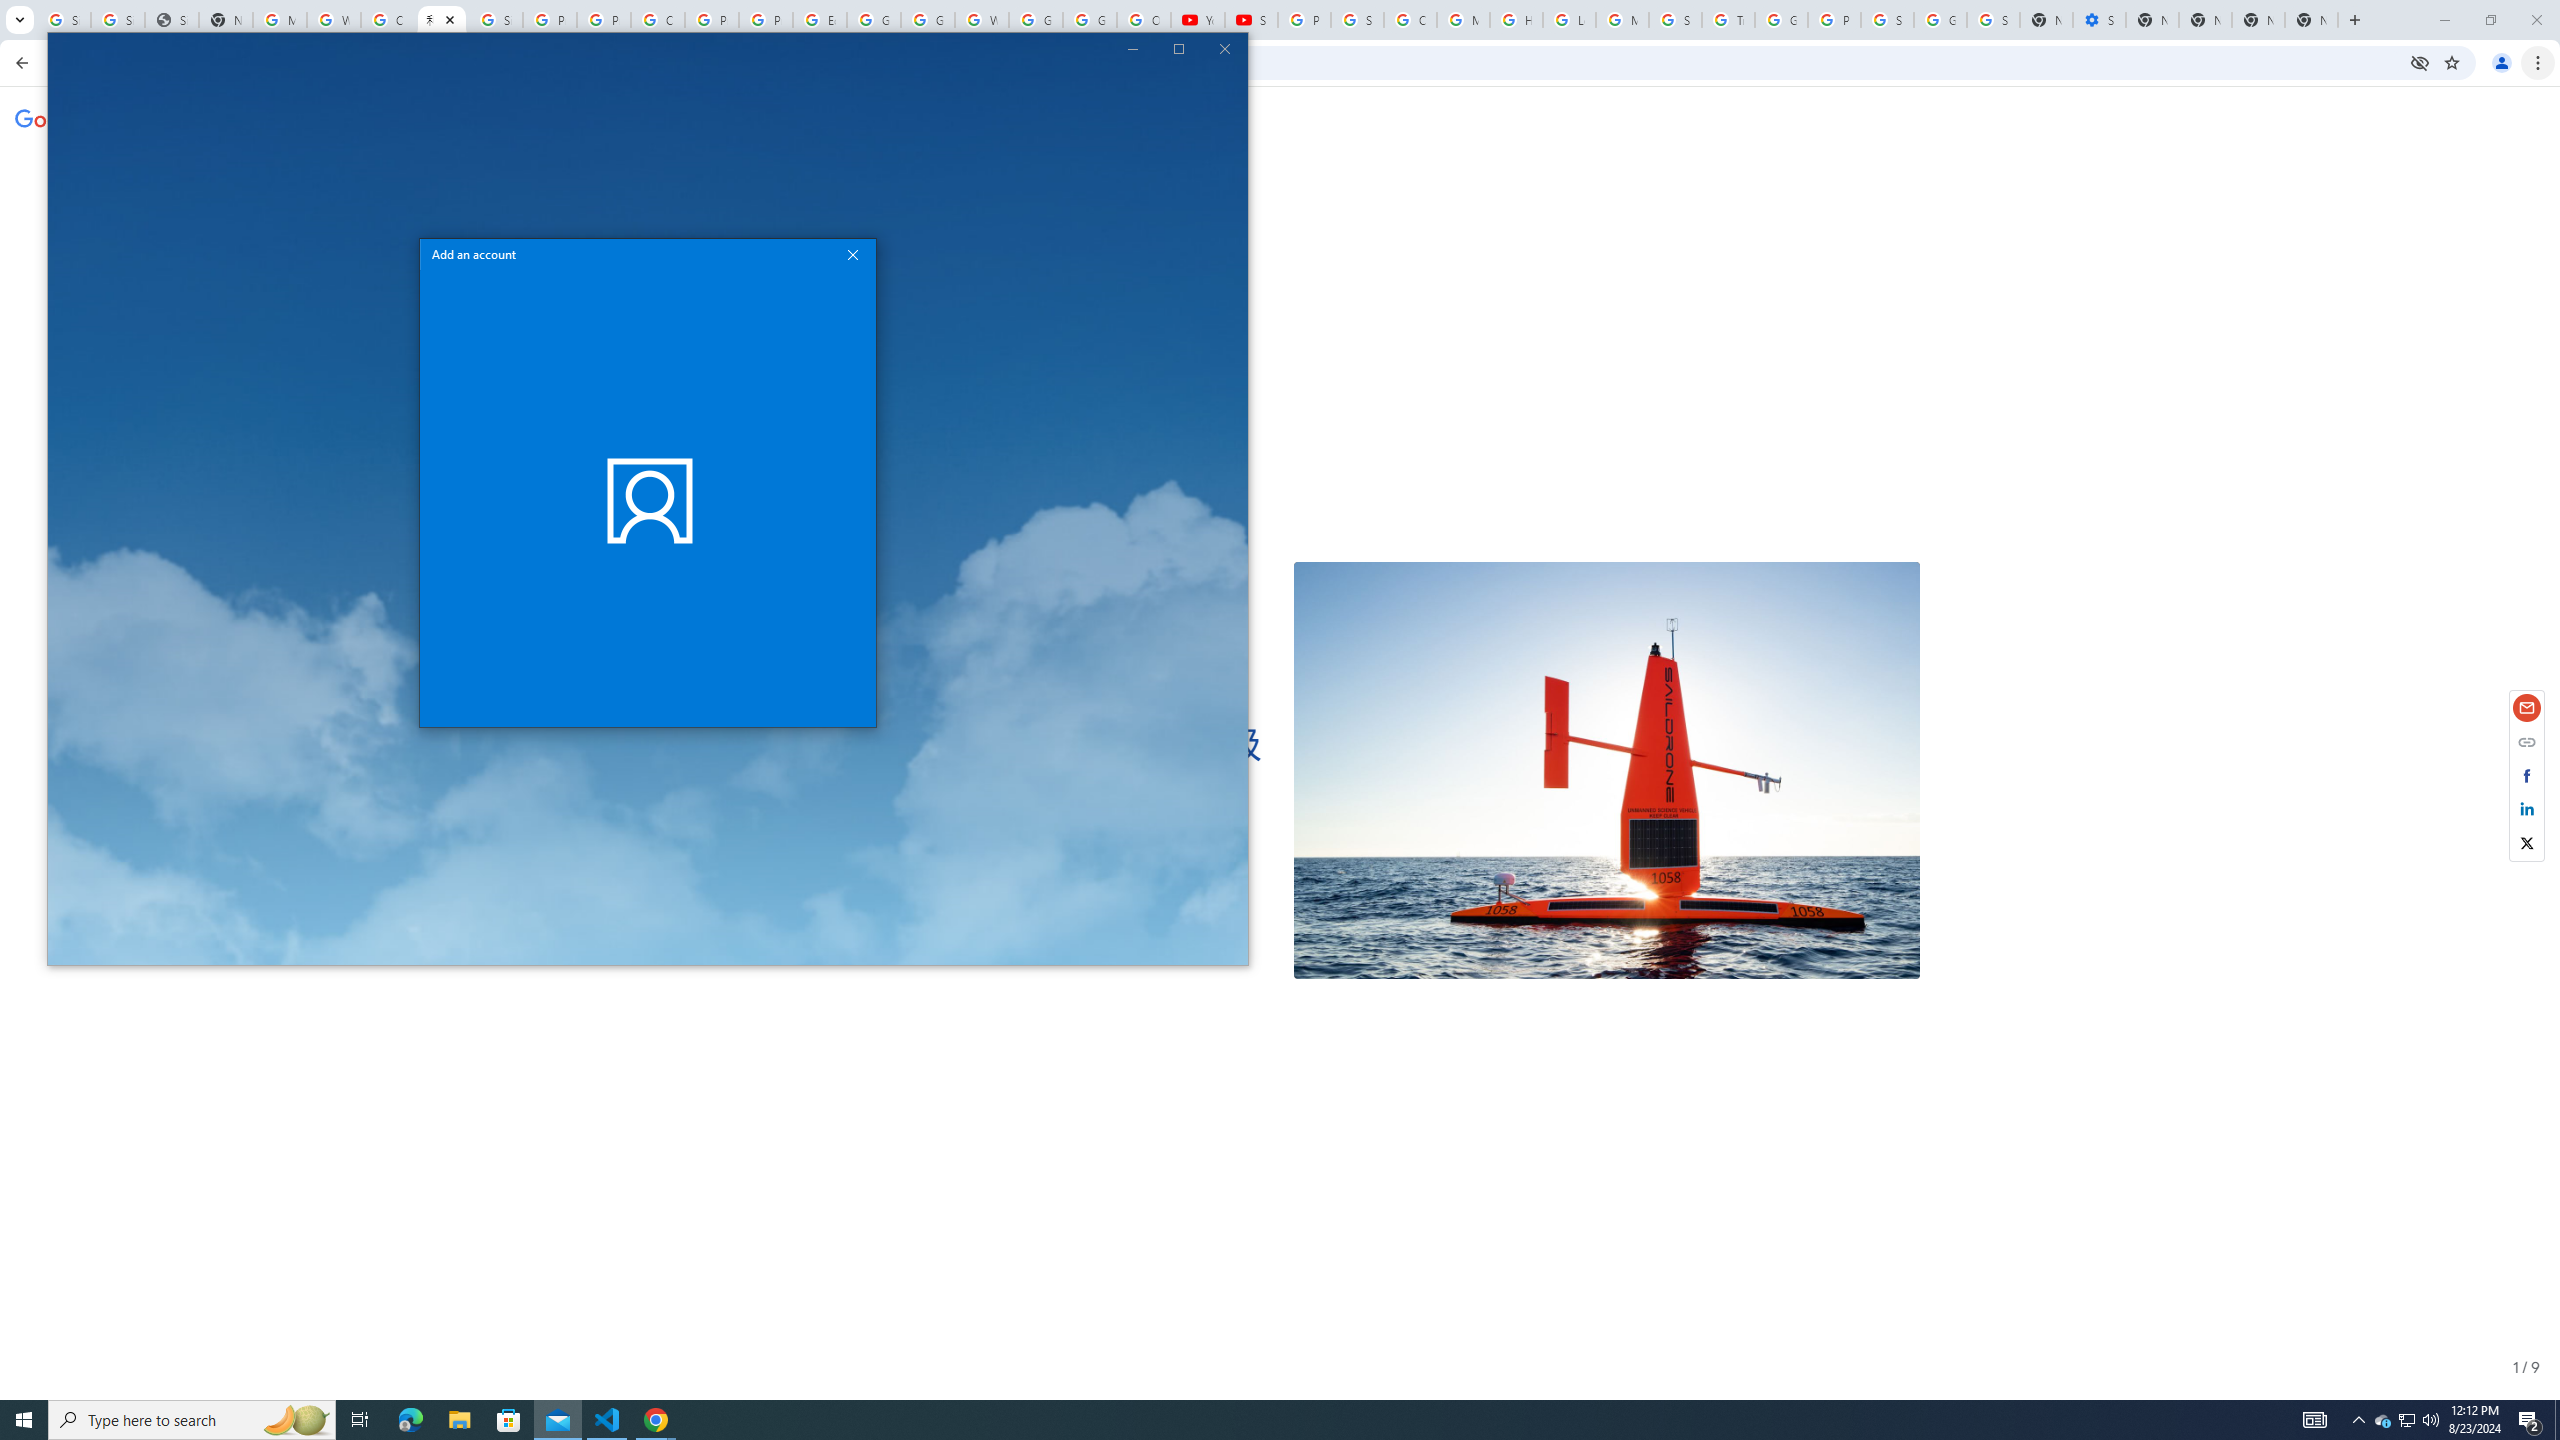 The height and width of the screenshot is (1440, 2560). I want to click on Notification Chevron, so click(2358, 1420).